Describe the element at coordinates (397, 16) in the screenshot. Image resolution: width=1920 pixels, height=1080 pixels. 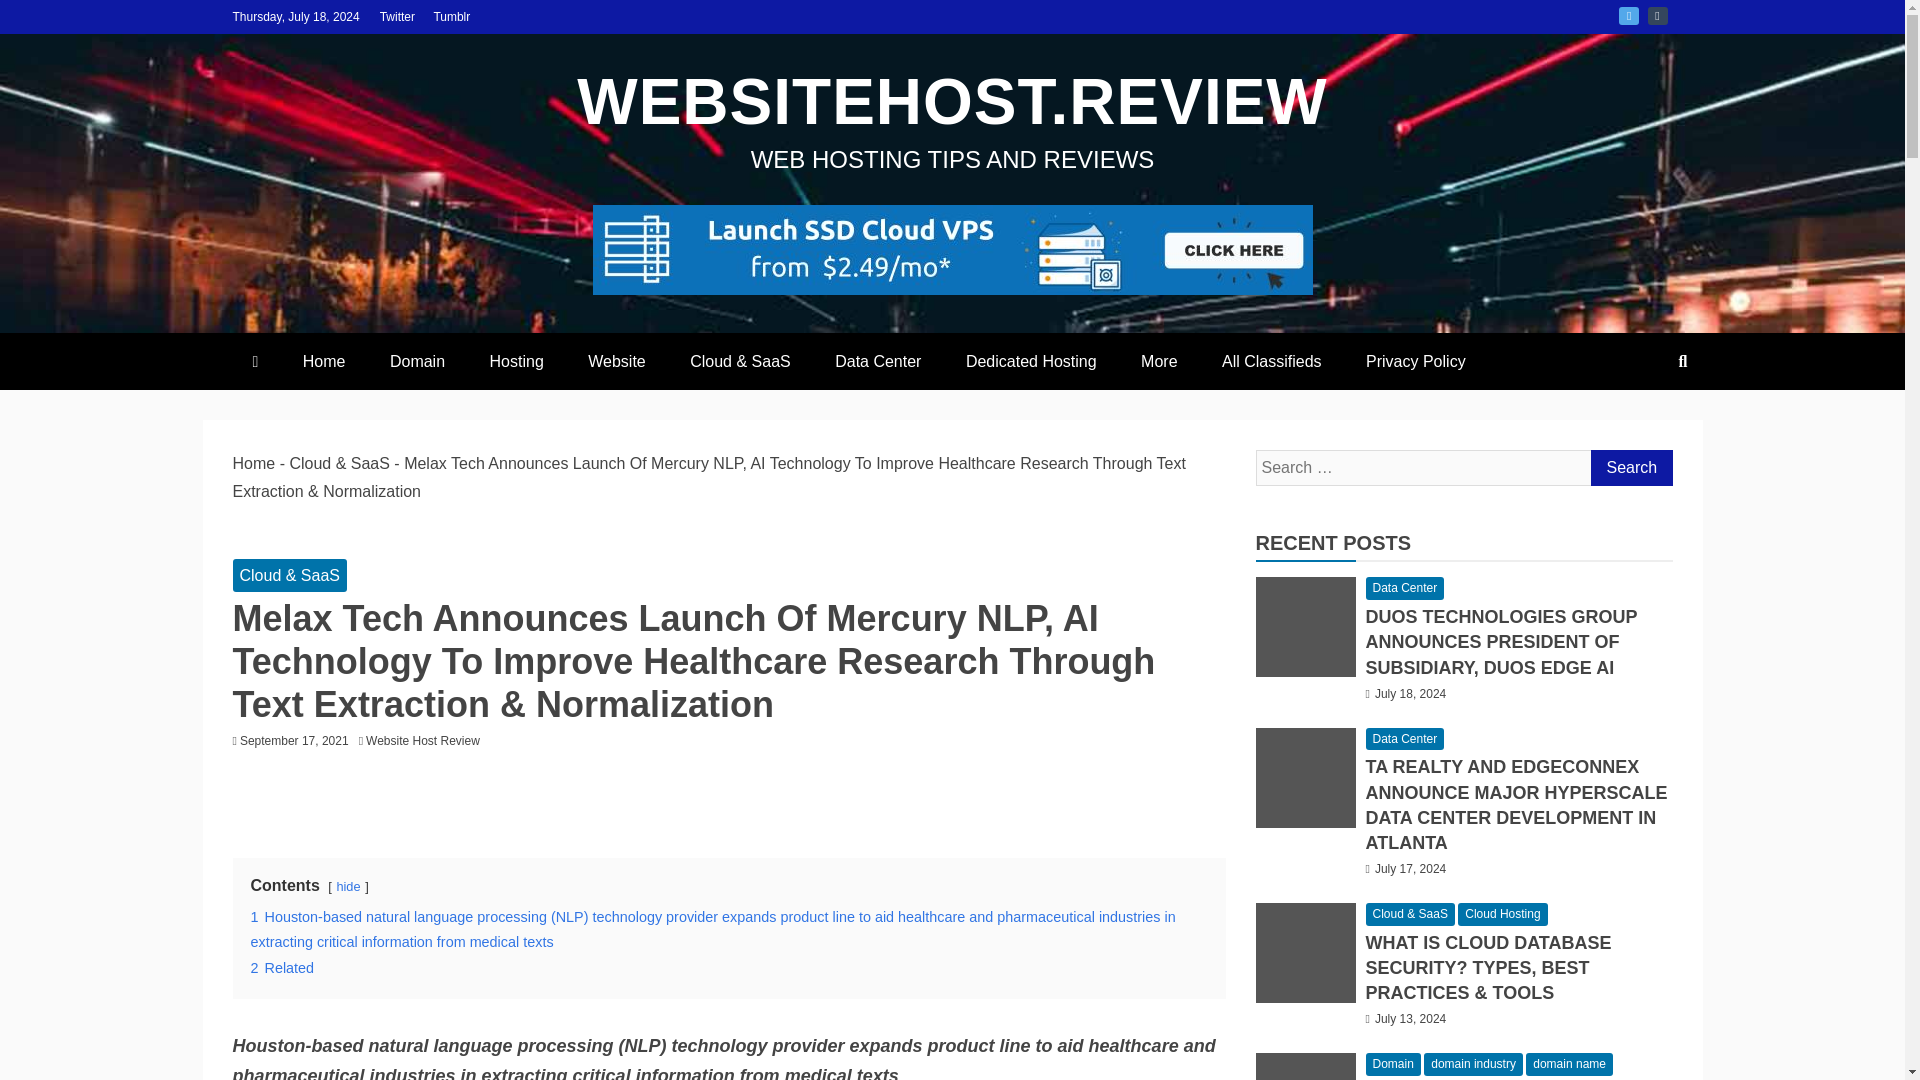
I see `Twitter` at that location.